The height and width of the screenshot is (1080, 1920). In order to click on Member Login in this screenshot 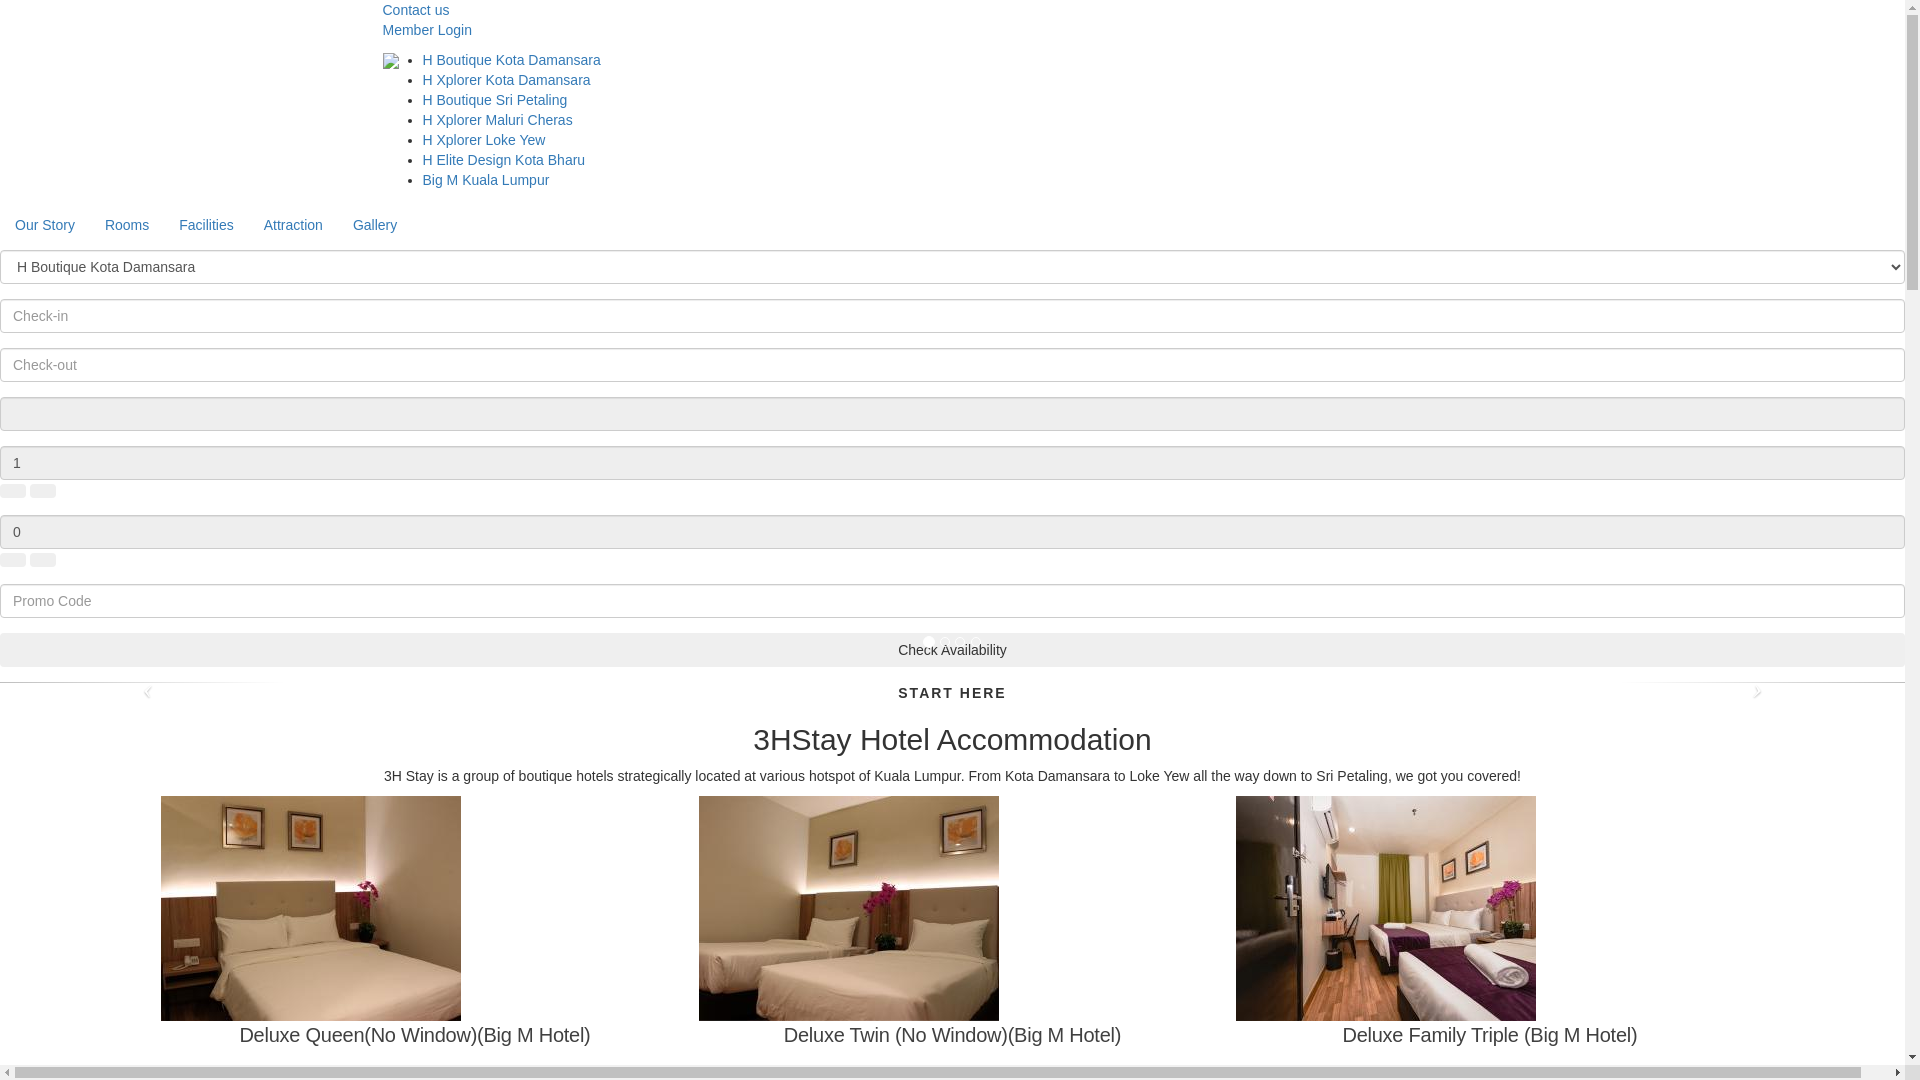, I will do `click(427, 30)`.